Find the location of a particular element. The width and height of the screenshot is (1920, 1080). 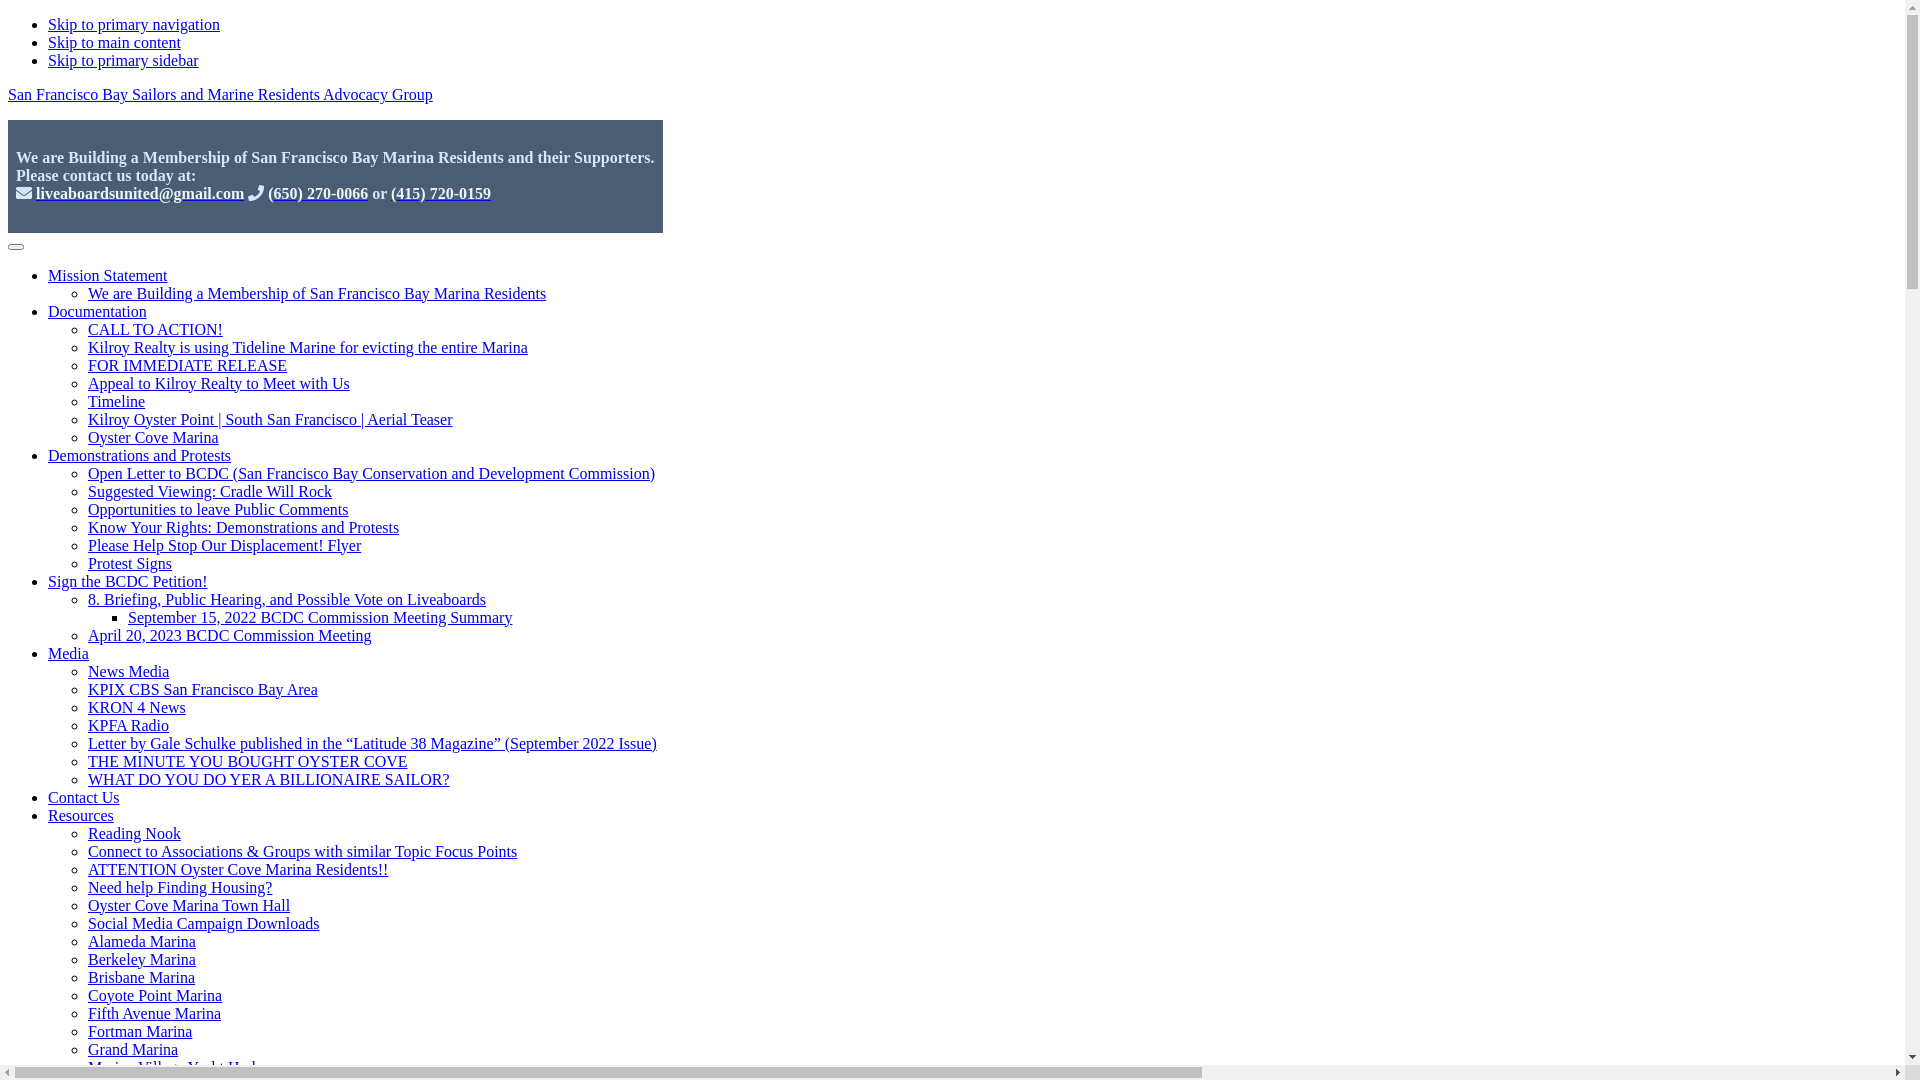

Fifth Avenue Marina is located at coordinates (154, 1014).